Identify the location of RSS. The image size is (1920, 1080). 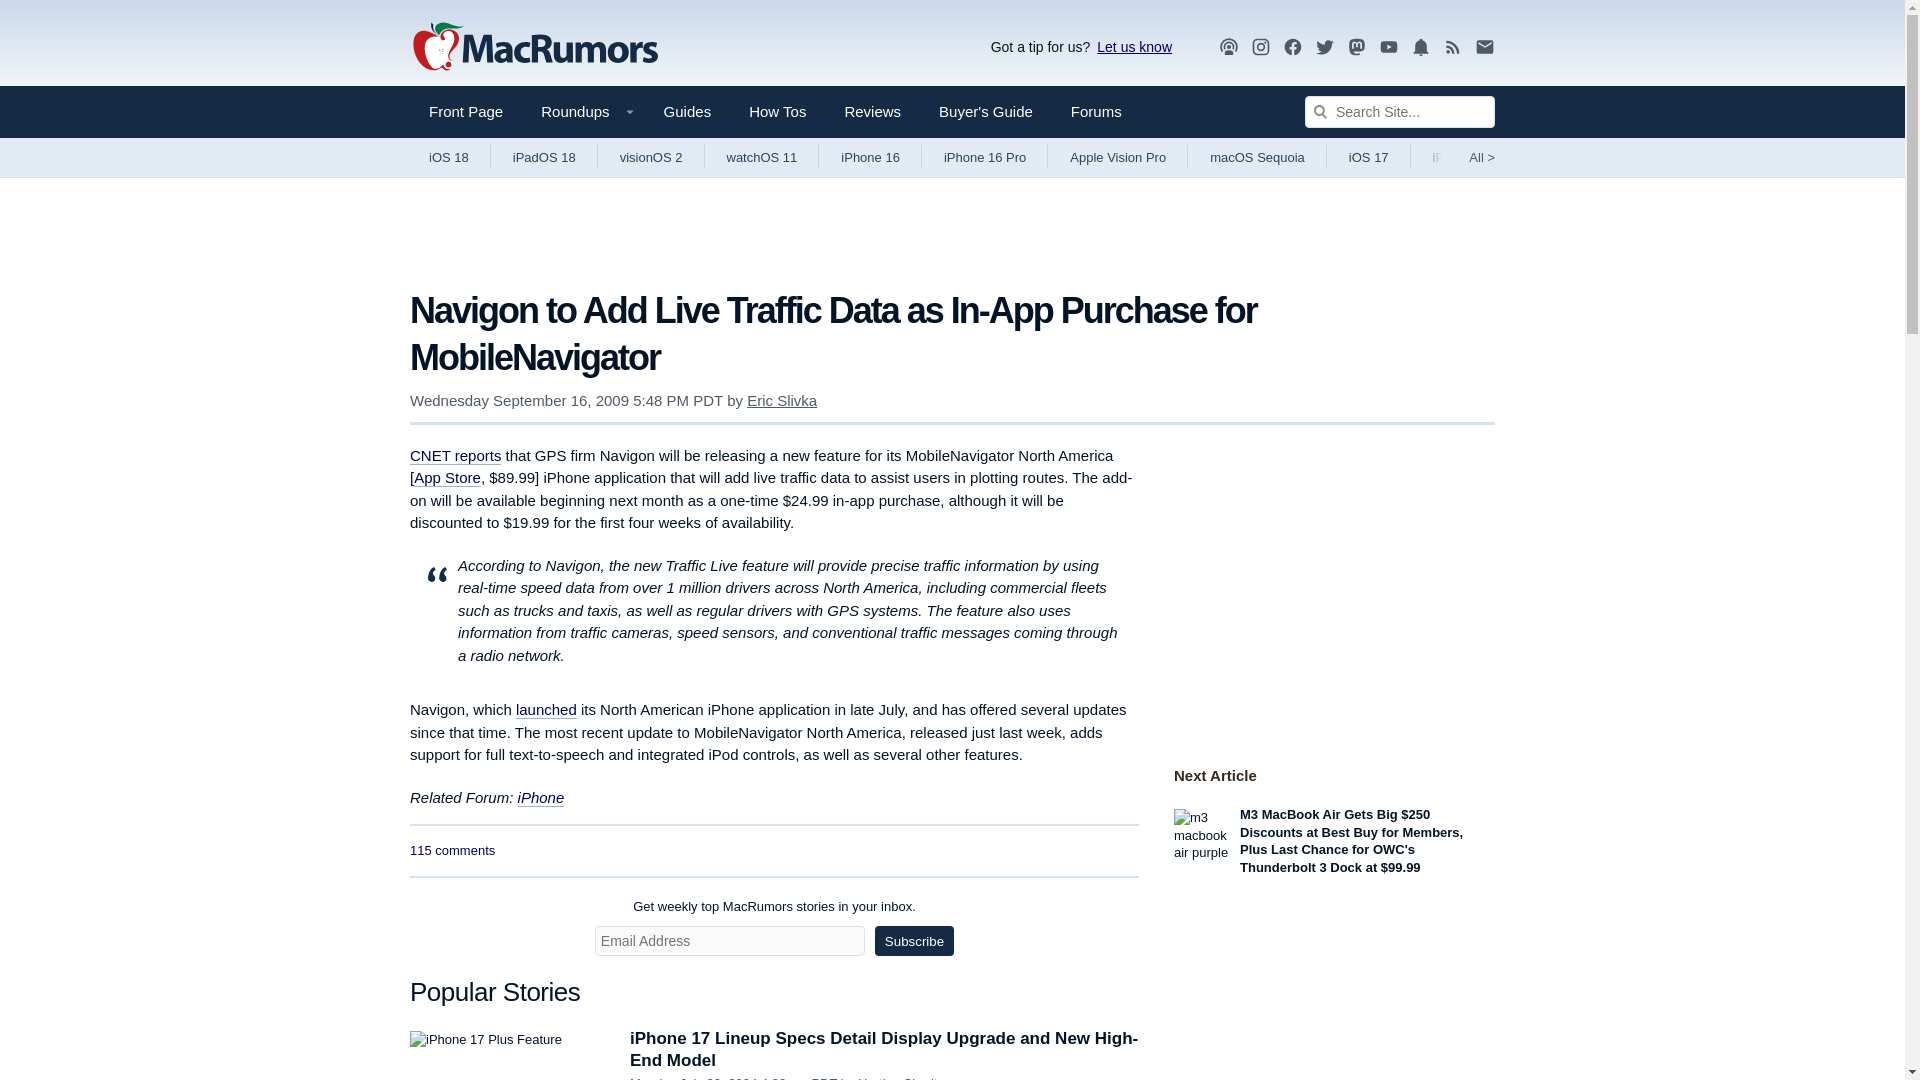
(1453, 46).